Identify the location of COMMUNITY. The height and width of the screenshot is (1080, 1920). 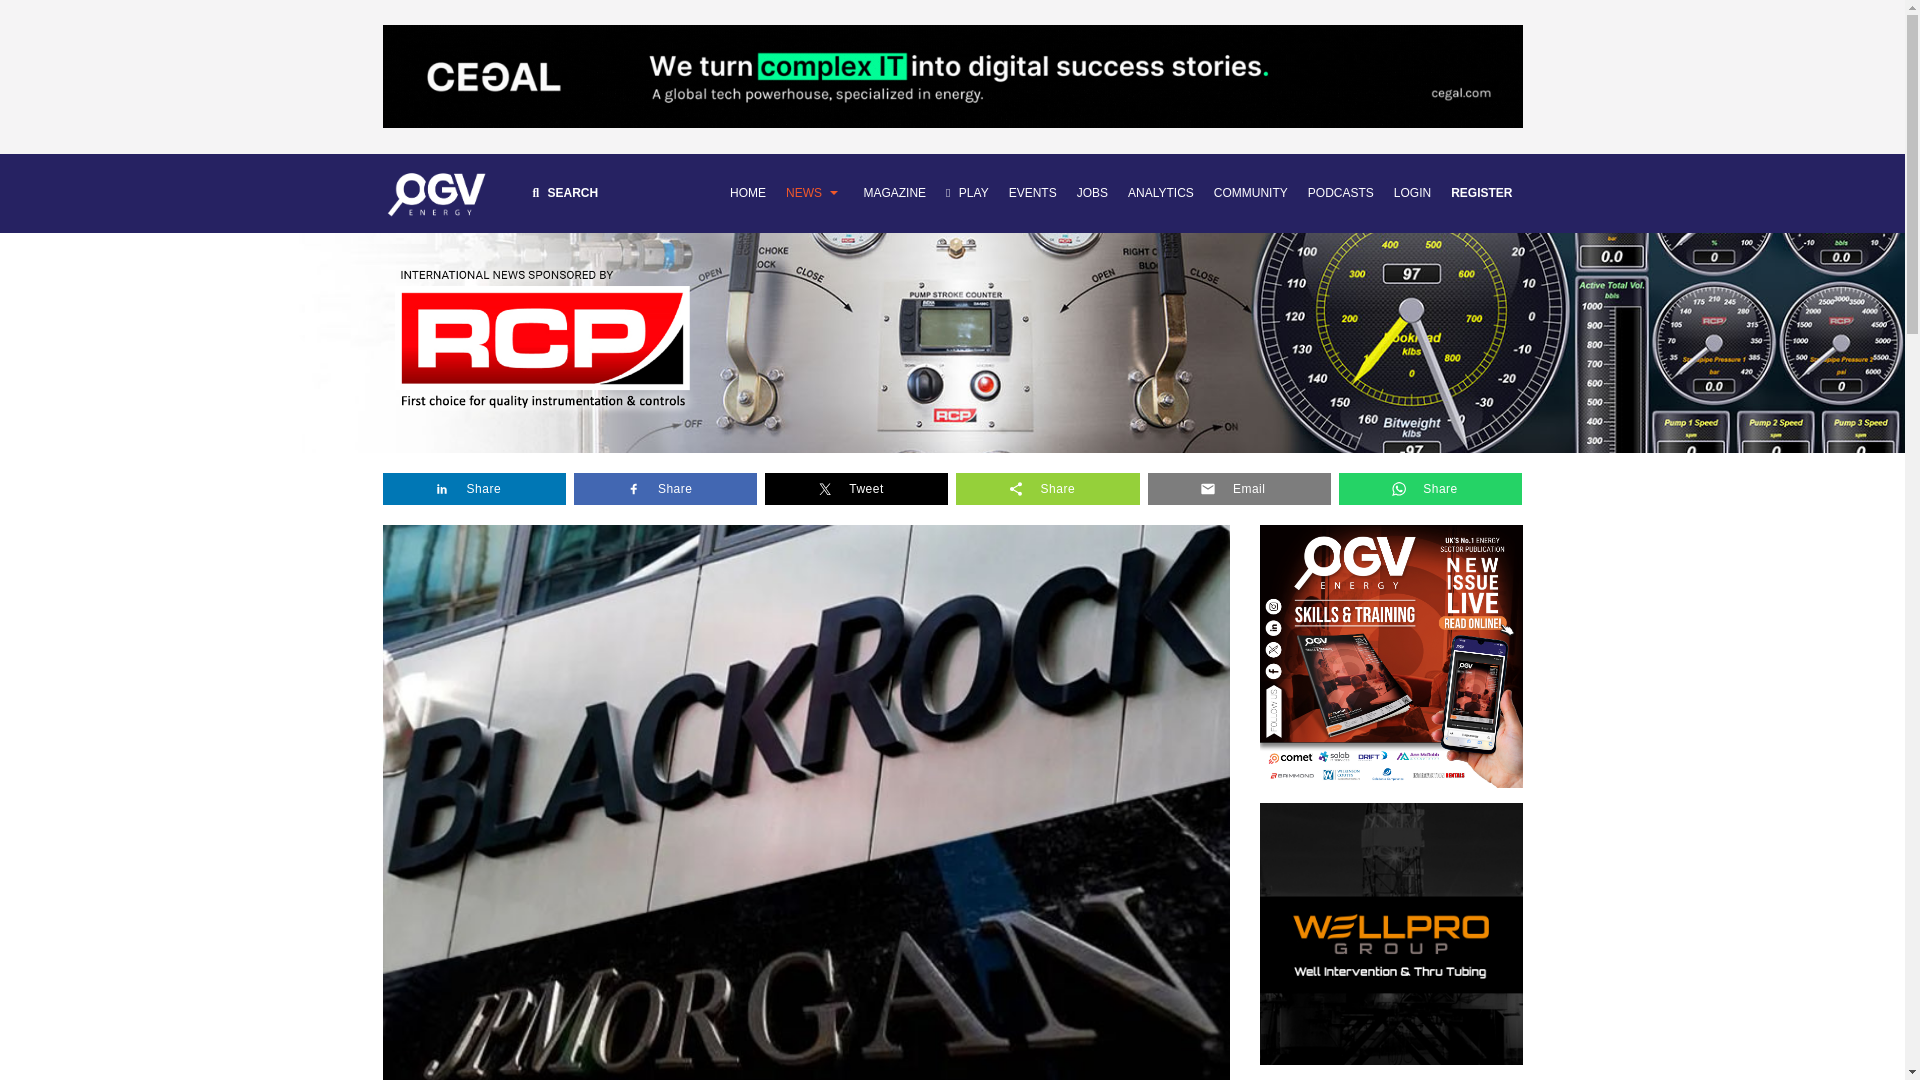
(1250, 194).